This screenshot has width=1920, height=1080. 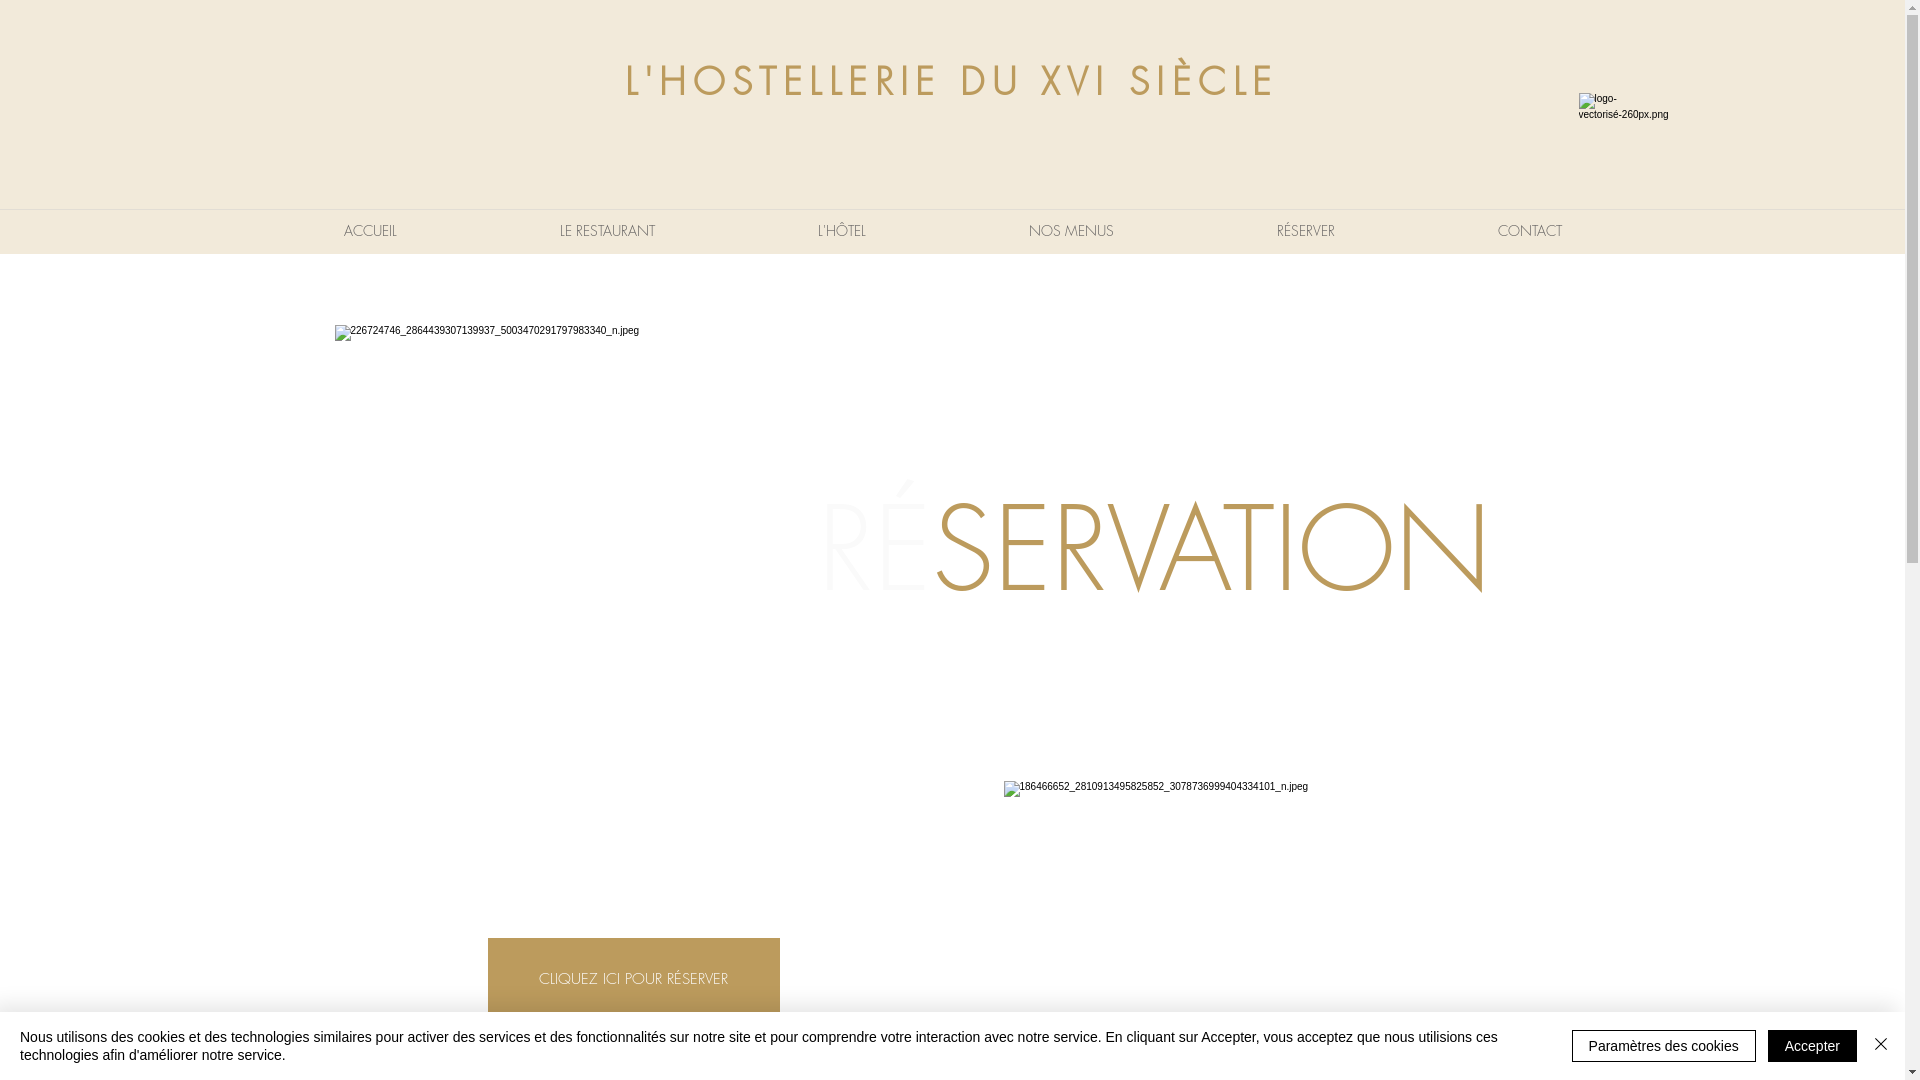 I want to click on Accepter, so click(x=1812, y=1046).